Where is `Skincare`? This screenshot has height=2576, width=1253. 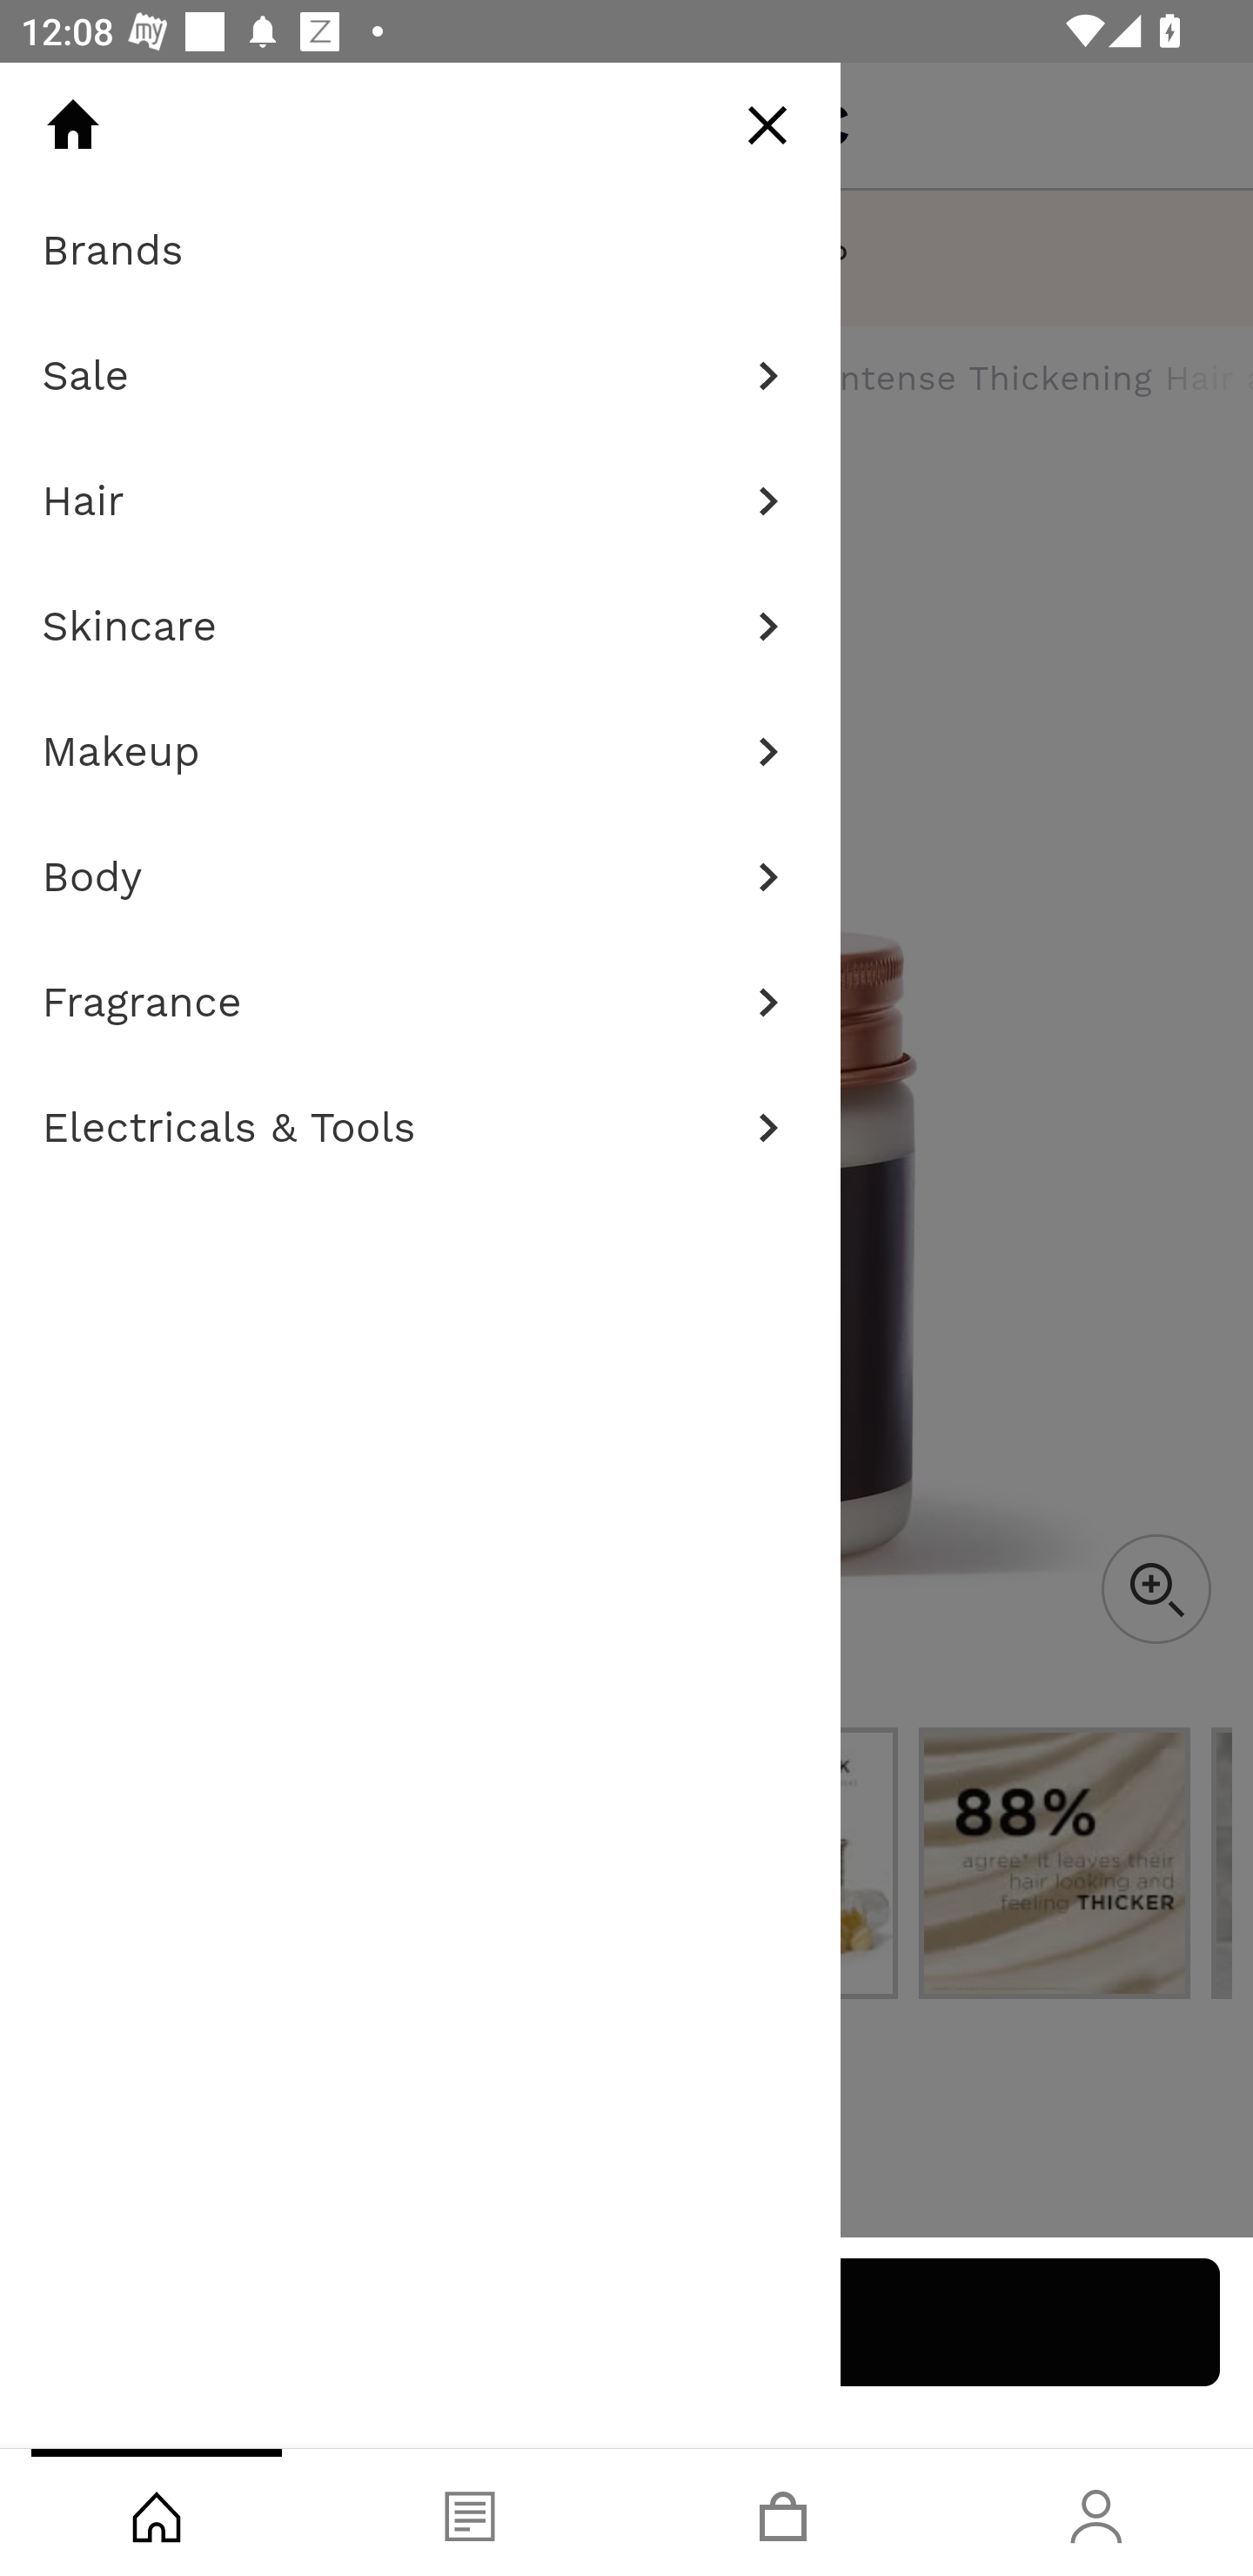 Skincare is located at coordinates (420, 627).